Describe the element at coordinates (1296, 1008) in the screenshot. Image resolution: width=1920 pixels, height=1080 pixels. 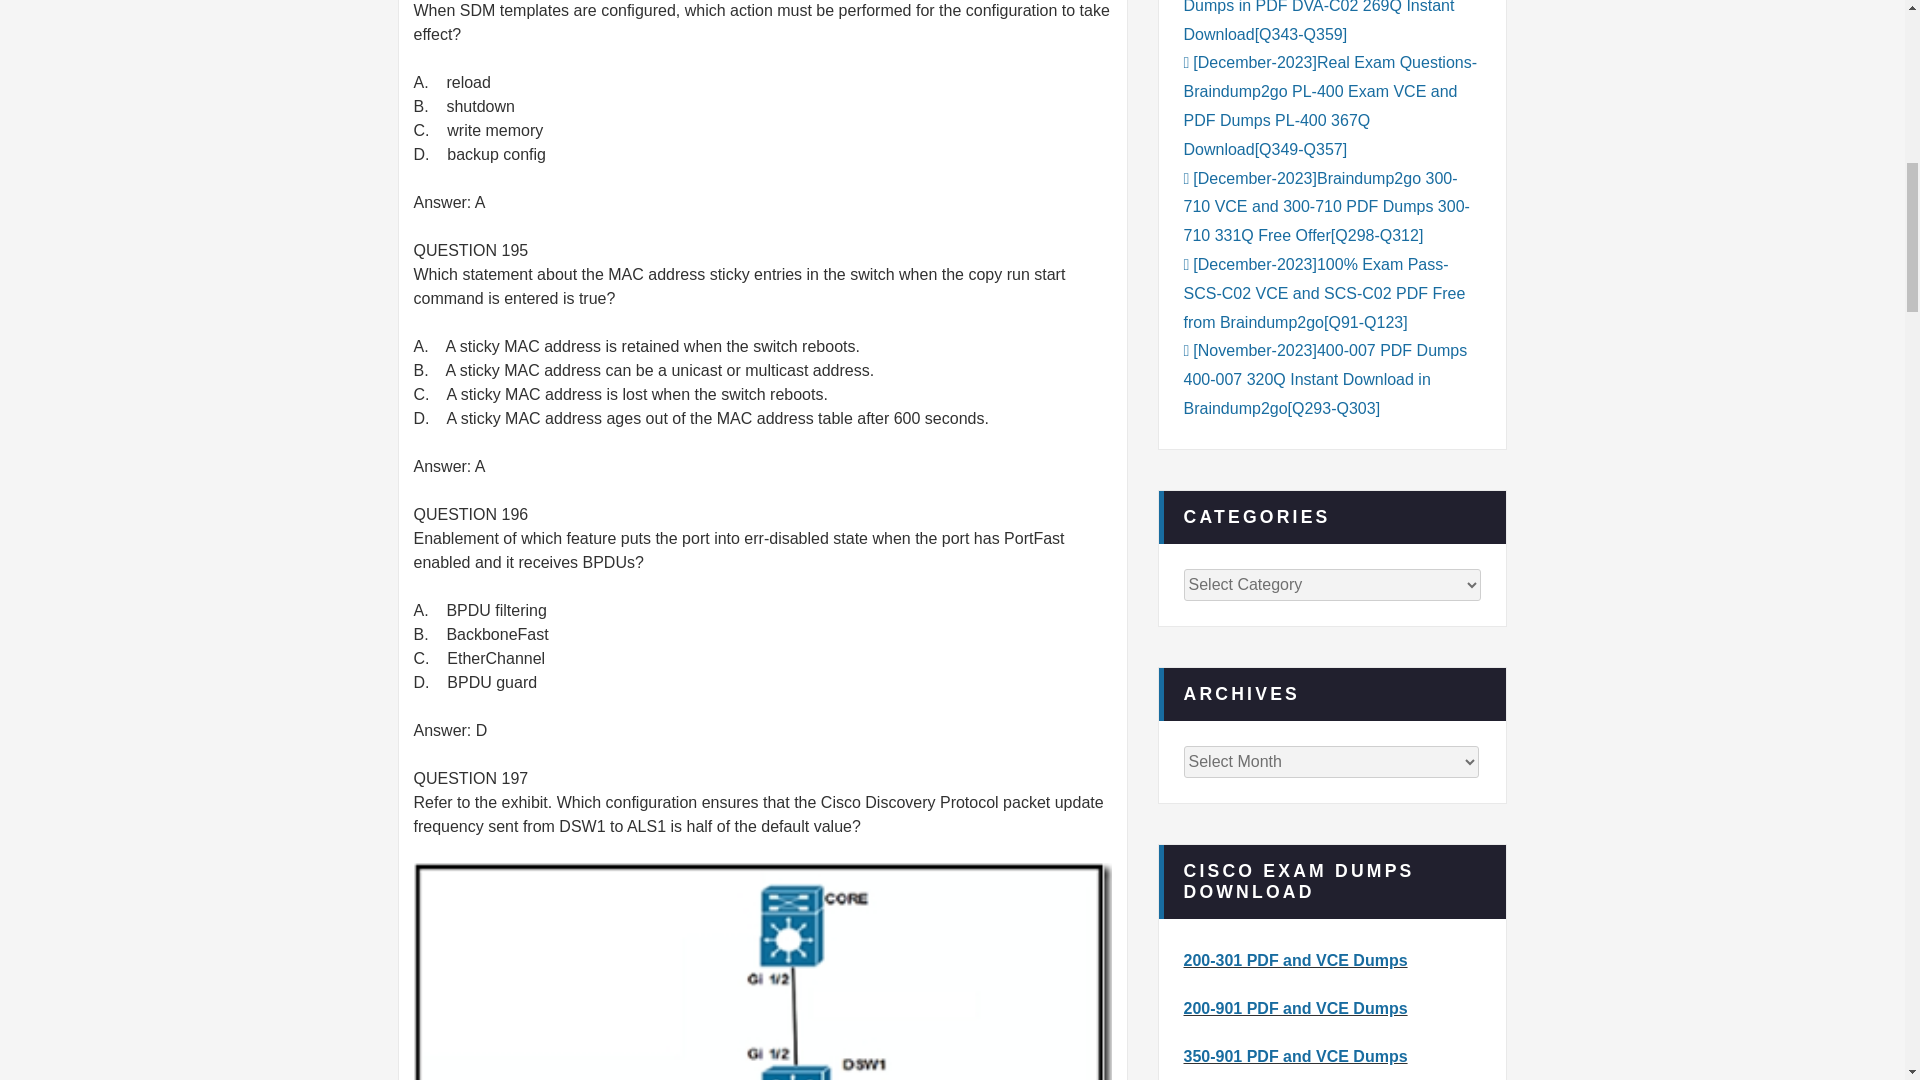
I see `200-901 PDF and VCE Dumps` at that location.